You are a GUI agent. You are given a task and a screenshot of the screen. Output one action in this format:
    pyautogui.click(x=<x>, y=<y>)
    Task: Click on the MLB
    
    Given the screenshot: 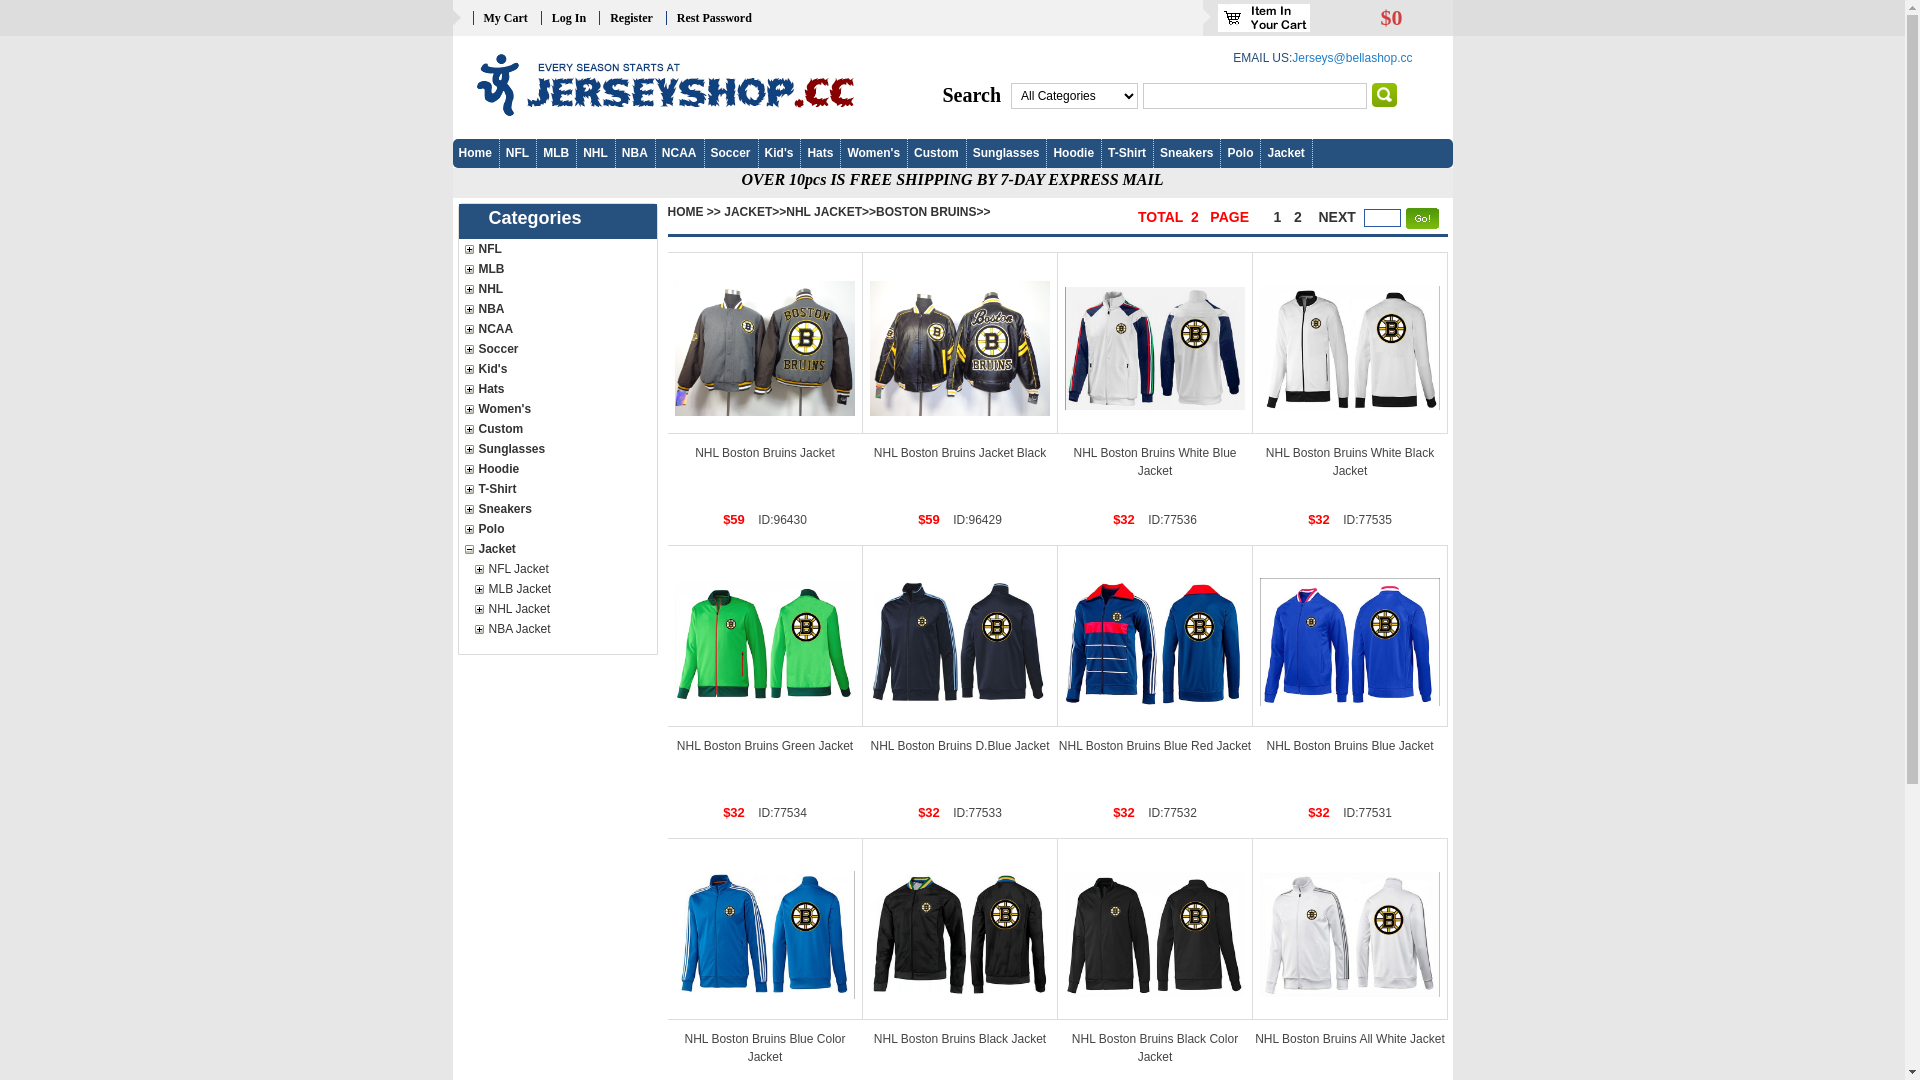 What is the action you would take?
    pyautogui.click(x=557, y=269)
    